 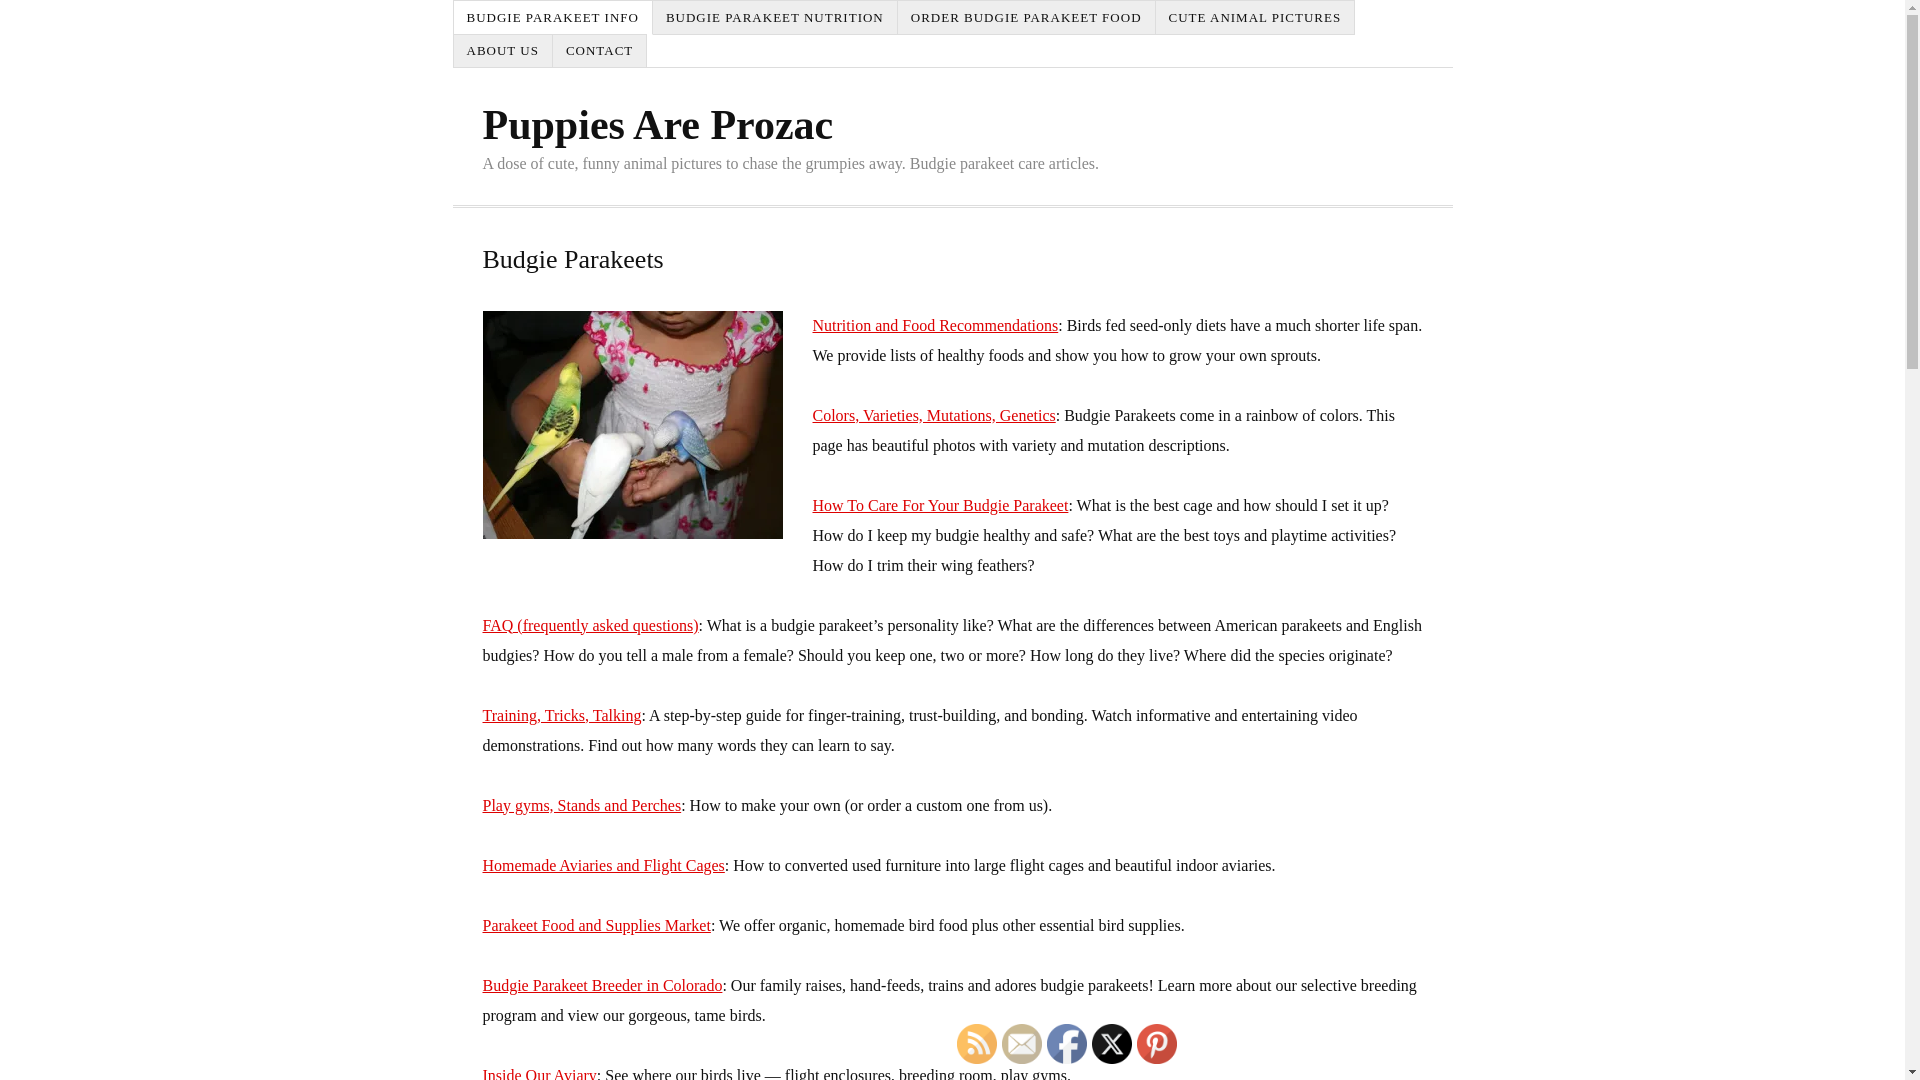 What do you see at coordinates (602, 865) in the screenshot?
I see `Homemade Aviaries and Flight Cages` at bounding box center [602, 865].